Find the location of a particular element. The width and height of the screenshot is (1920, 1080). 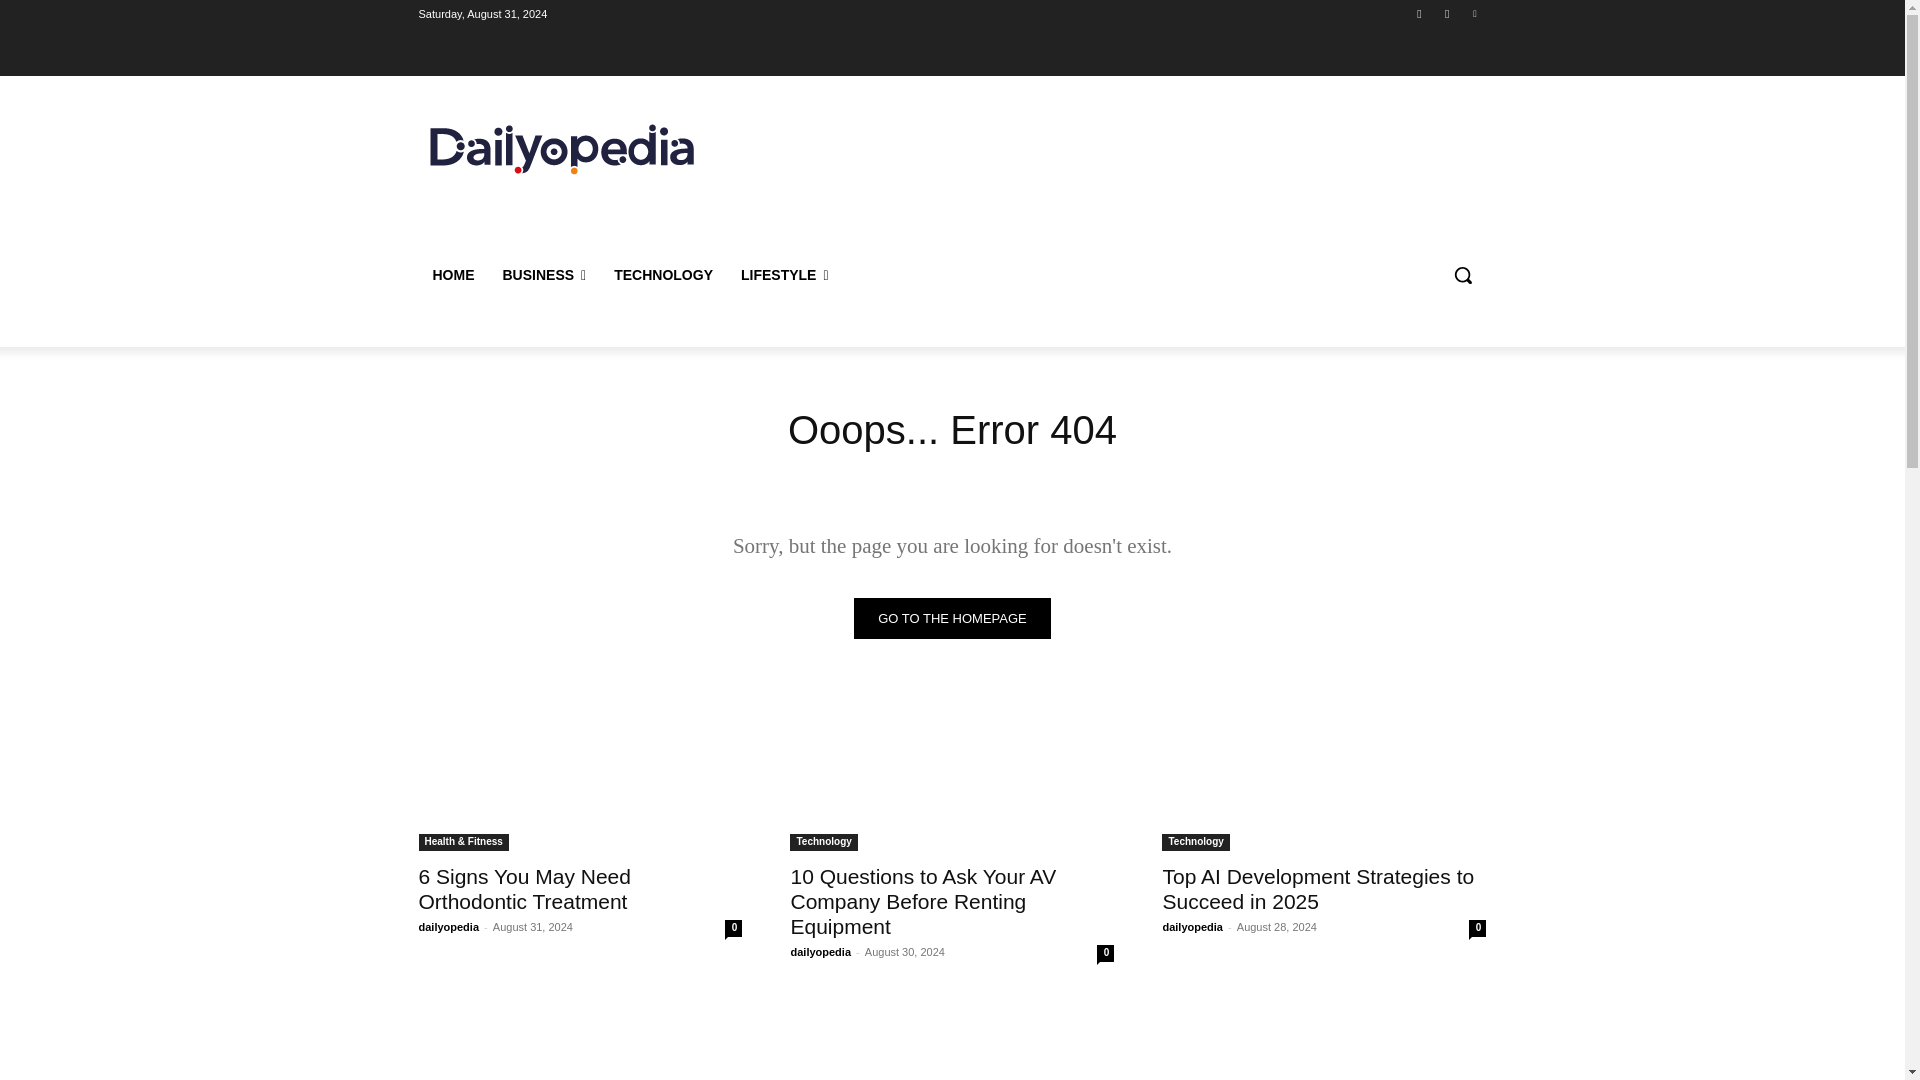

6 Signs You May Need Orthodontic Treatment is located at coordinates (580, 770).